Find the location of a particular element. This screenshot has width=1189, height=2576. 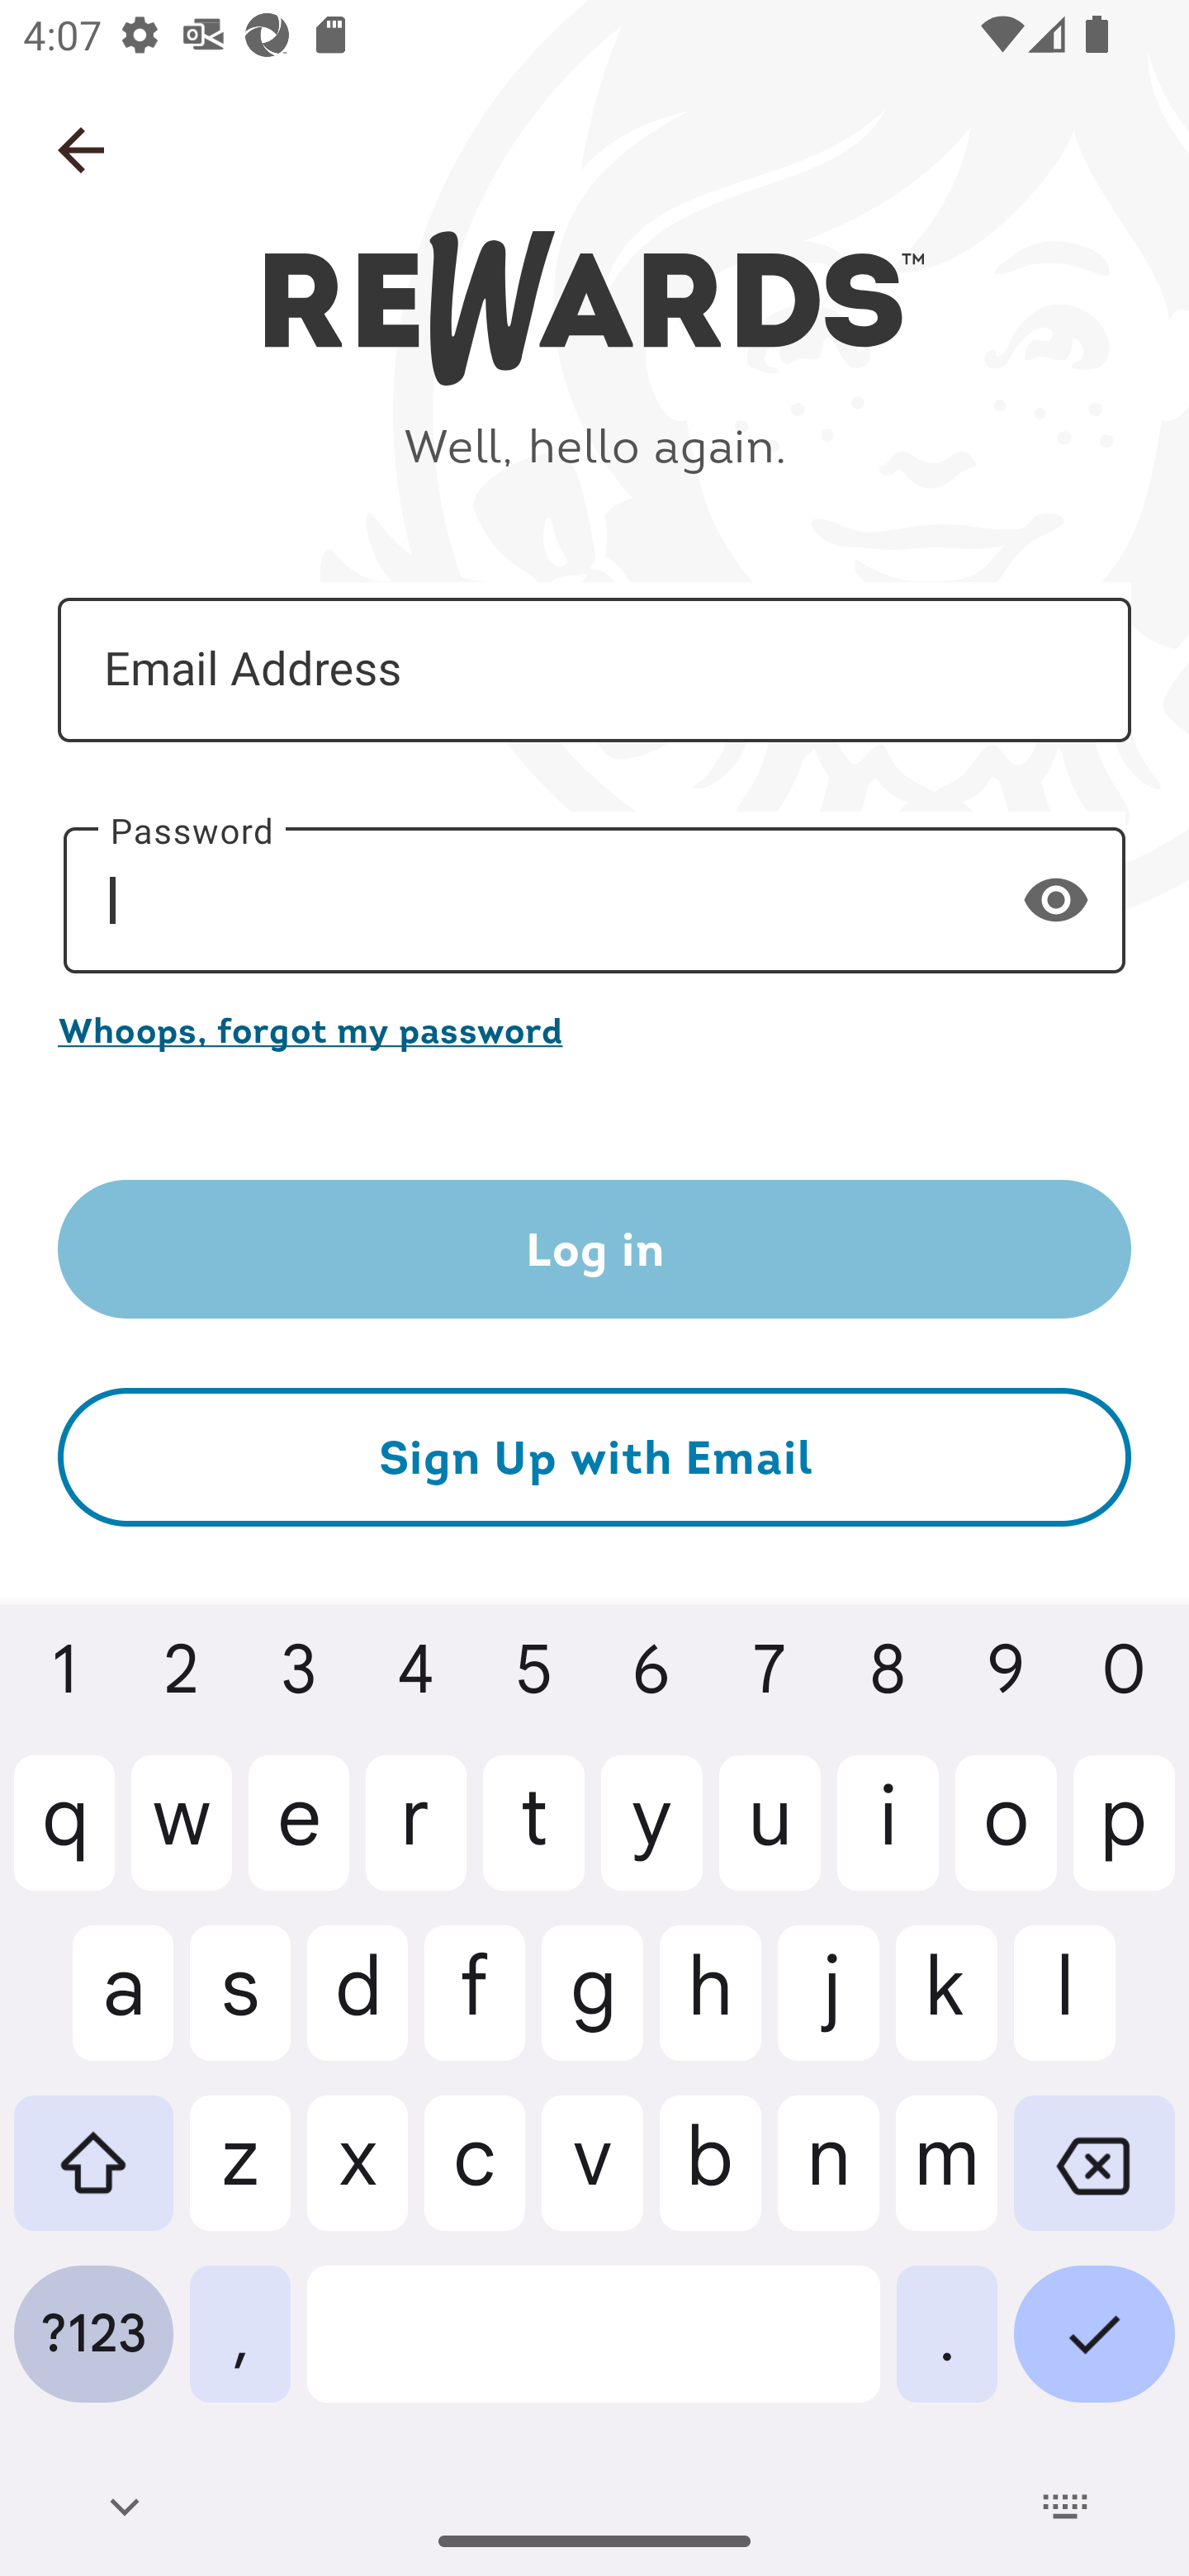

Password is located at coordinates (594, 900).